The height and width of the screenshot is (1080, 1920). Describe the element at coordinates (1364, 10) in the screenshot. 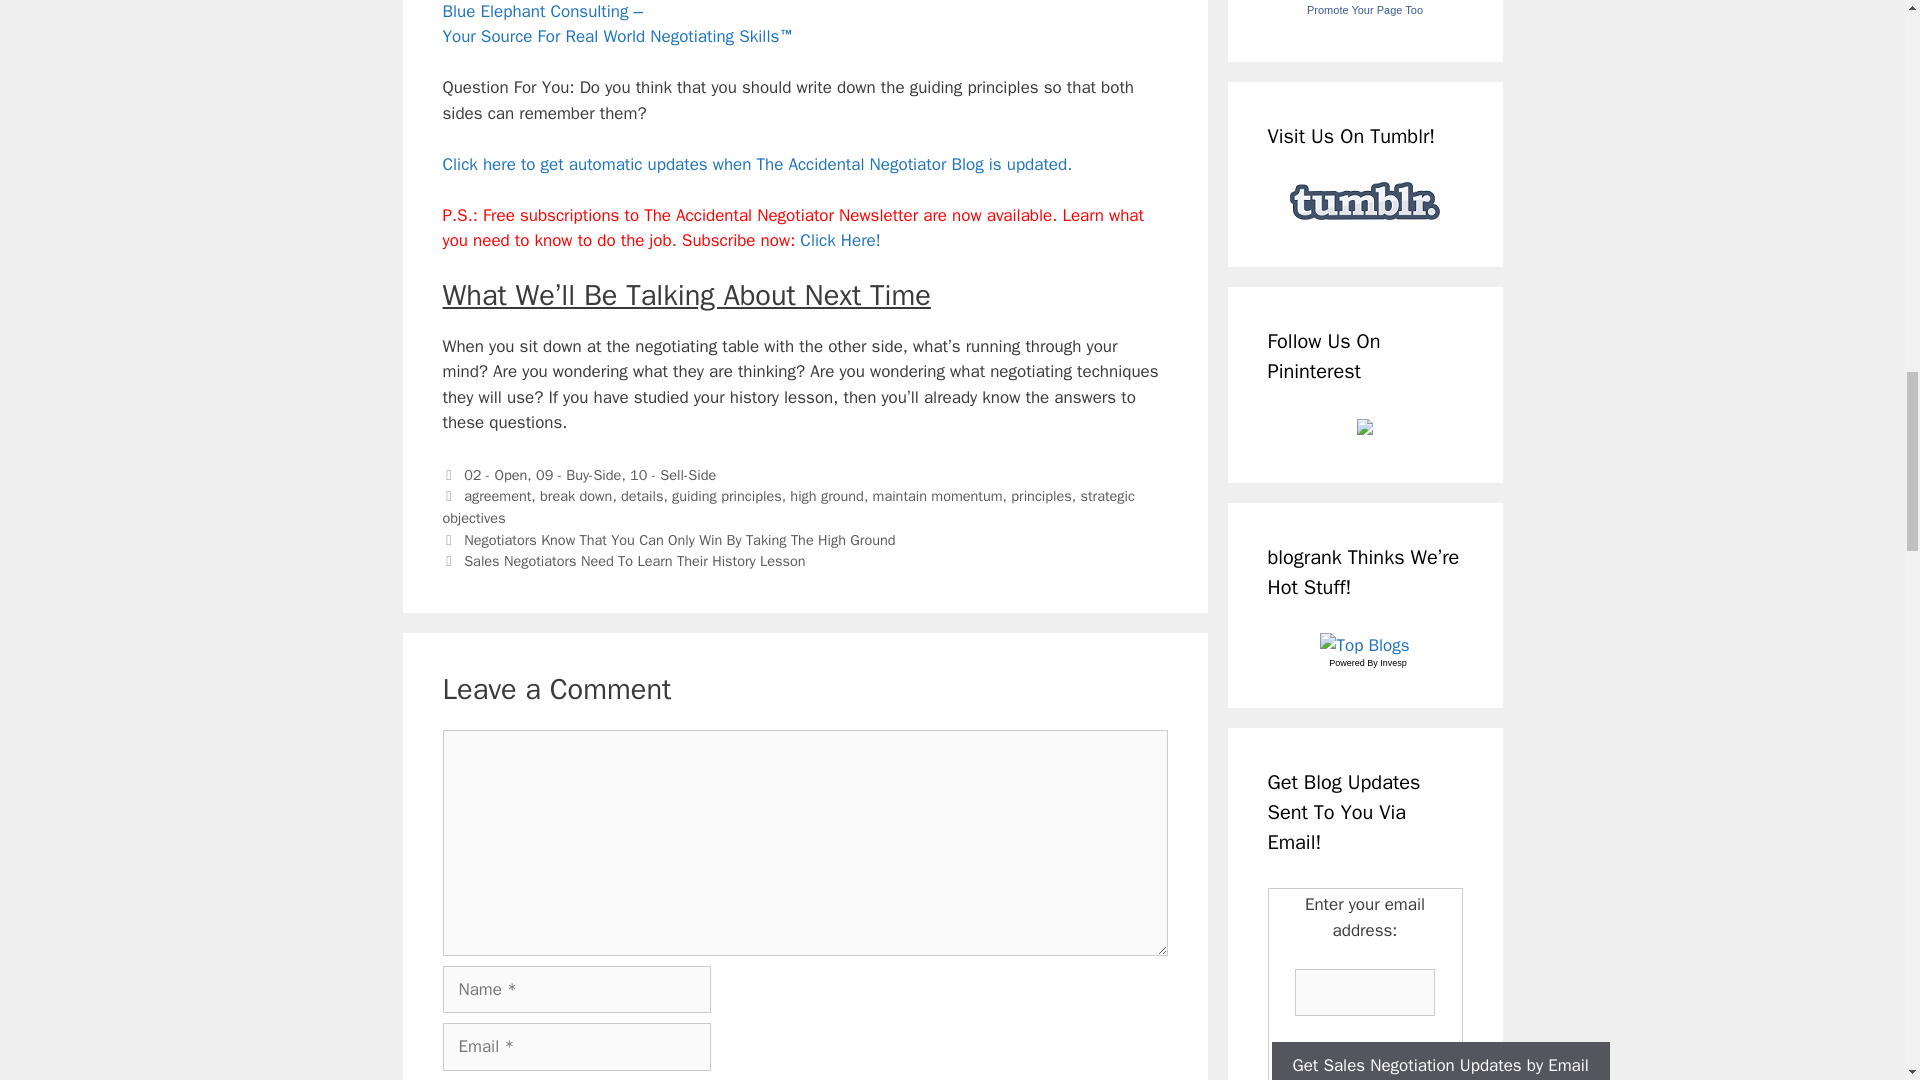

I see `Make your own badge!` at that location.